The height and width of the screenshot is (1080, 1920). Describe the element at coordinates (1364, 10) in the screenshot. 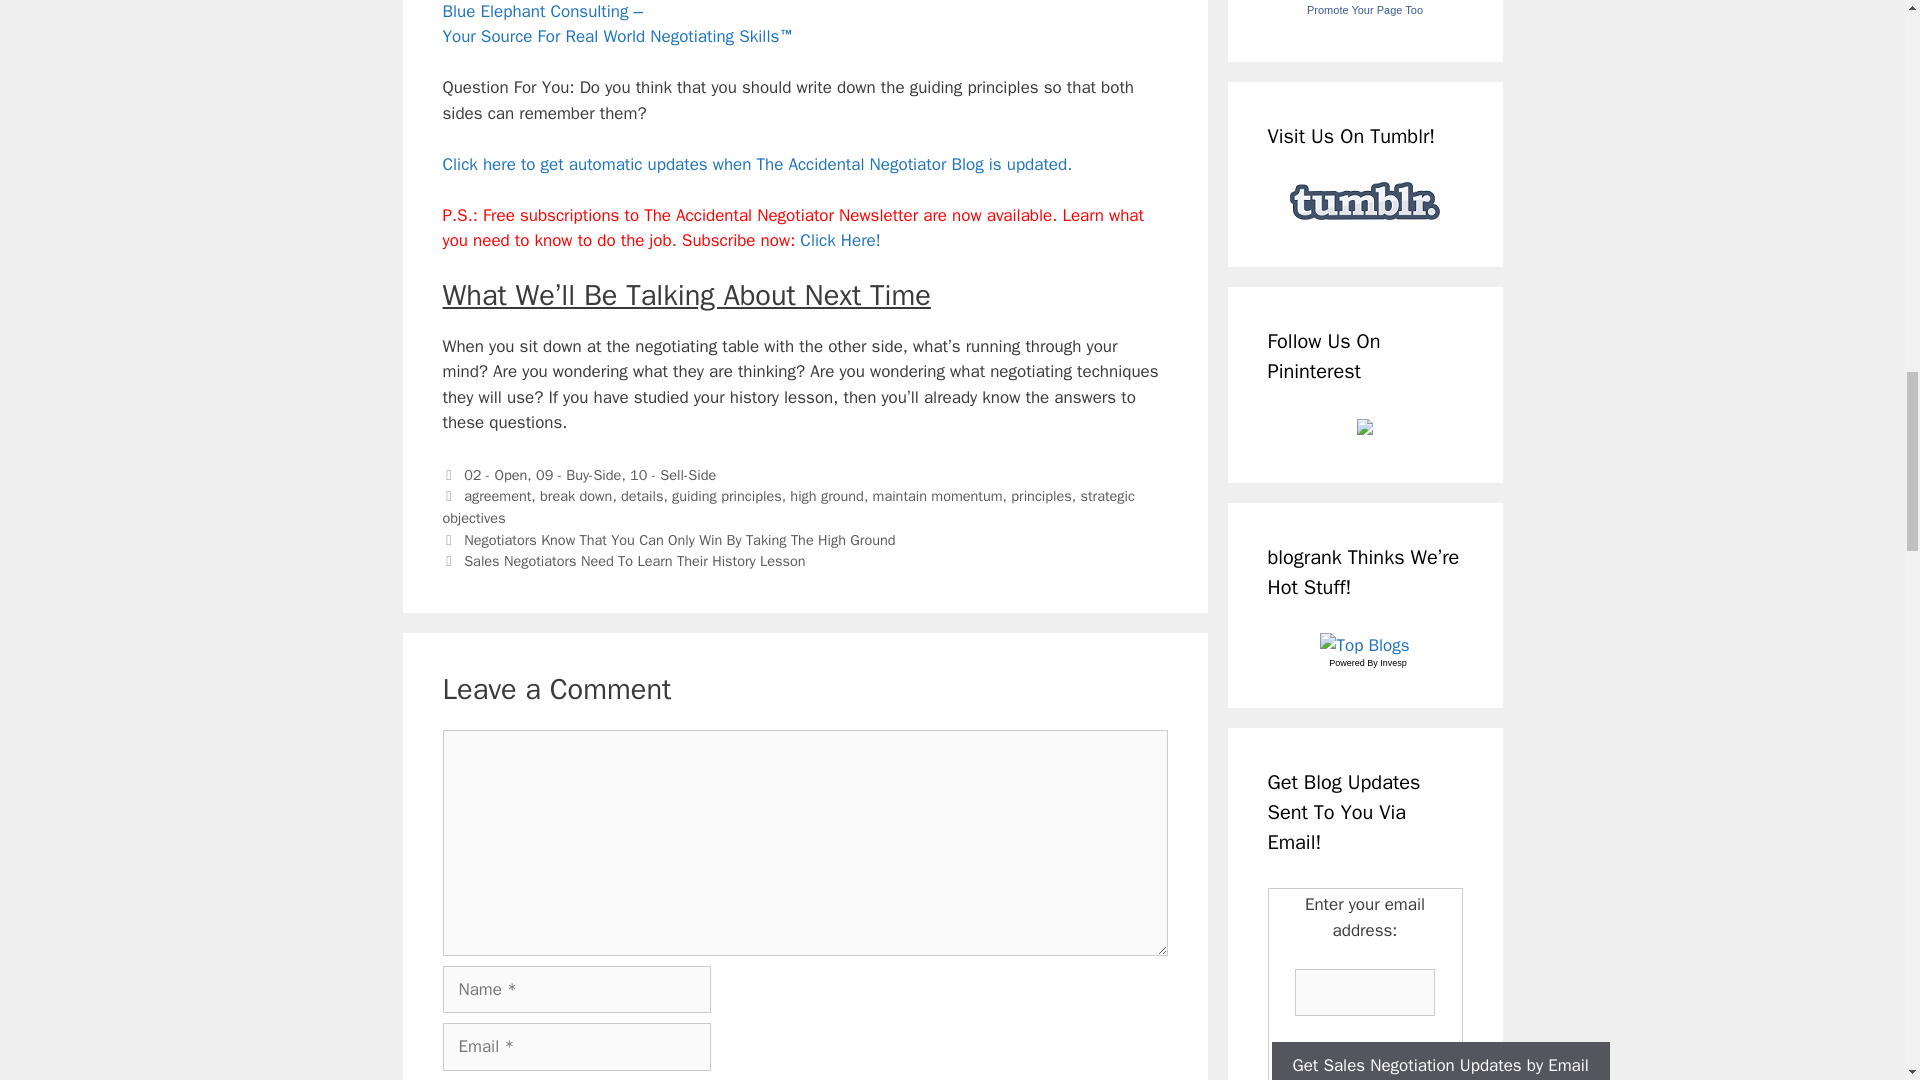

I see `Make your own badge!` at that location.